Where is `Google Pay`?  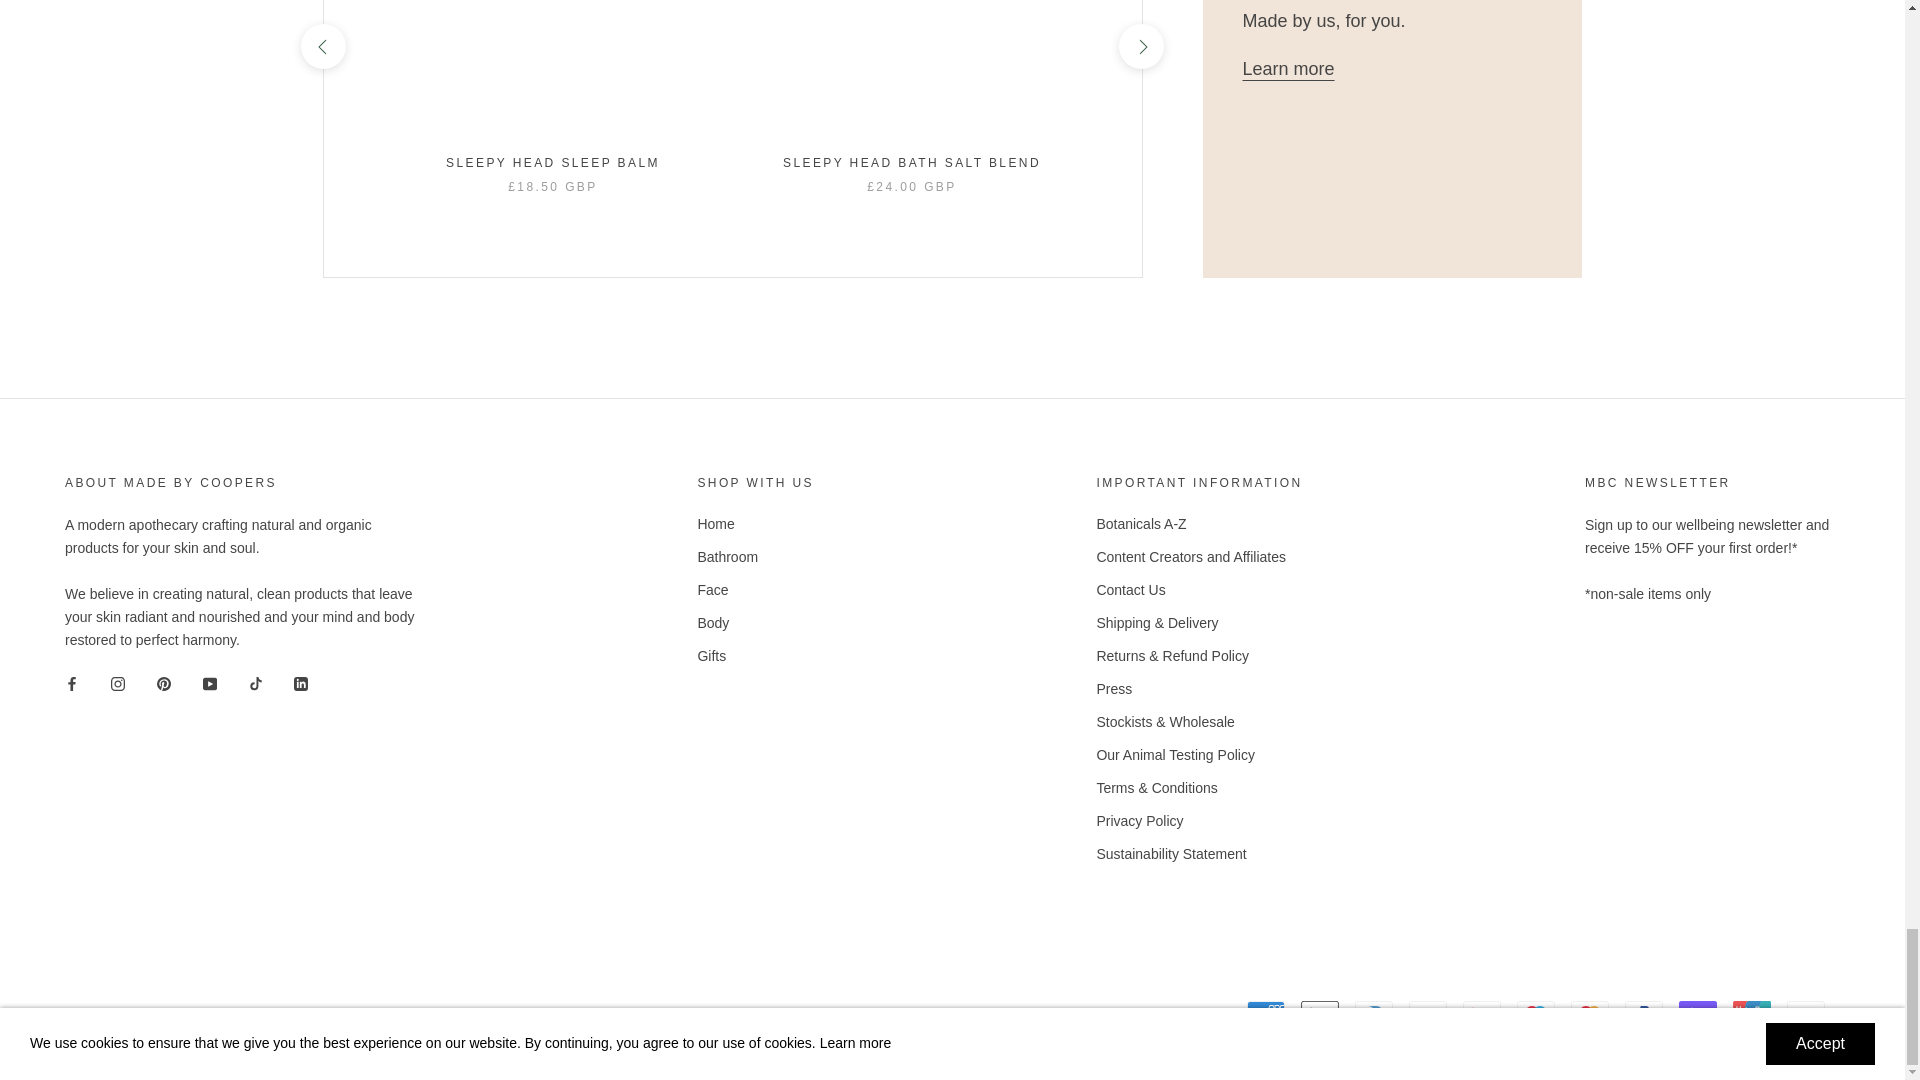
Google Pay is located at coordinates (1482, 1012).